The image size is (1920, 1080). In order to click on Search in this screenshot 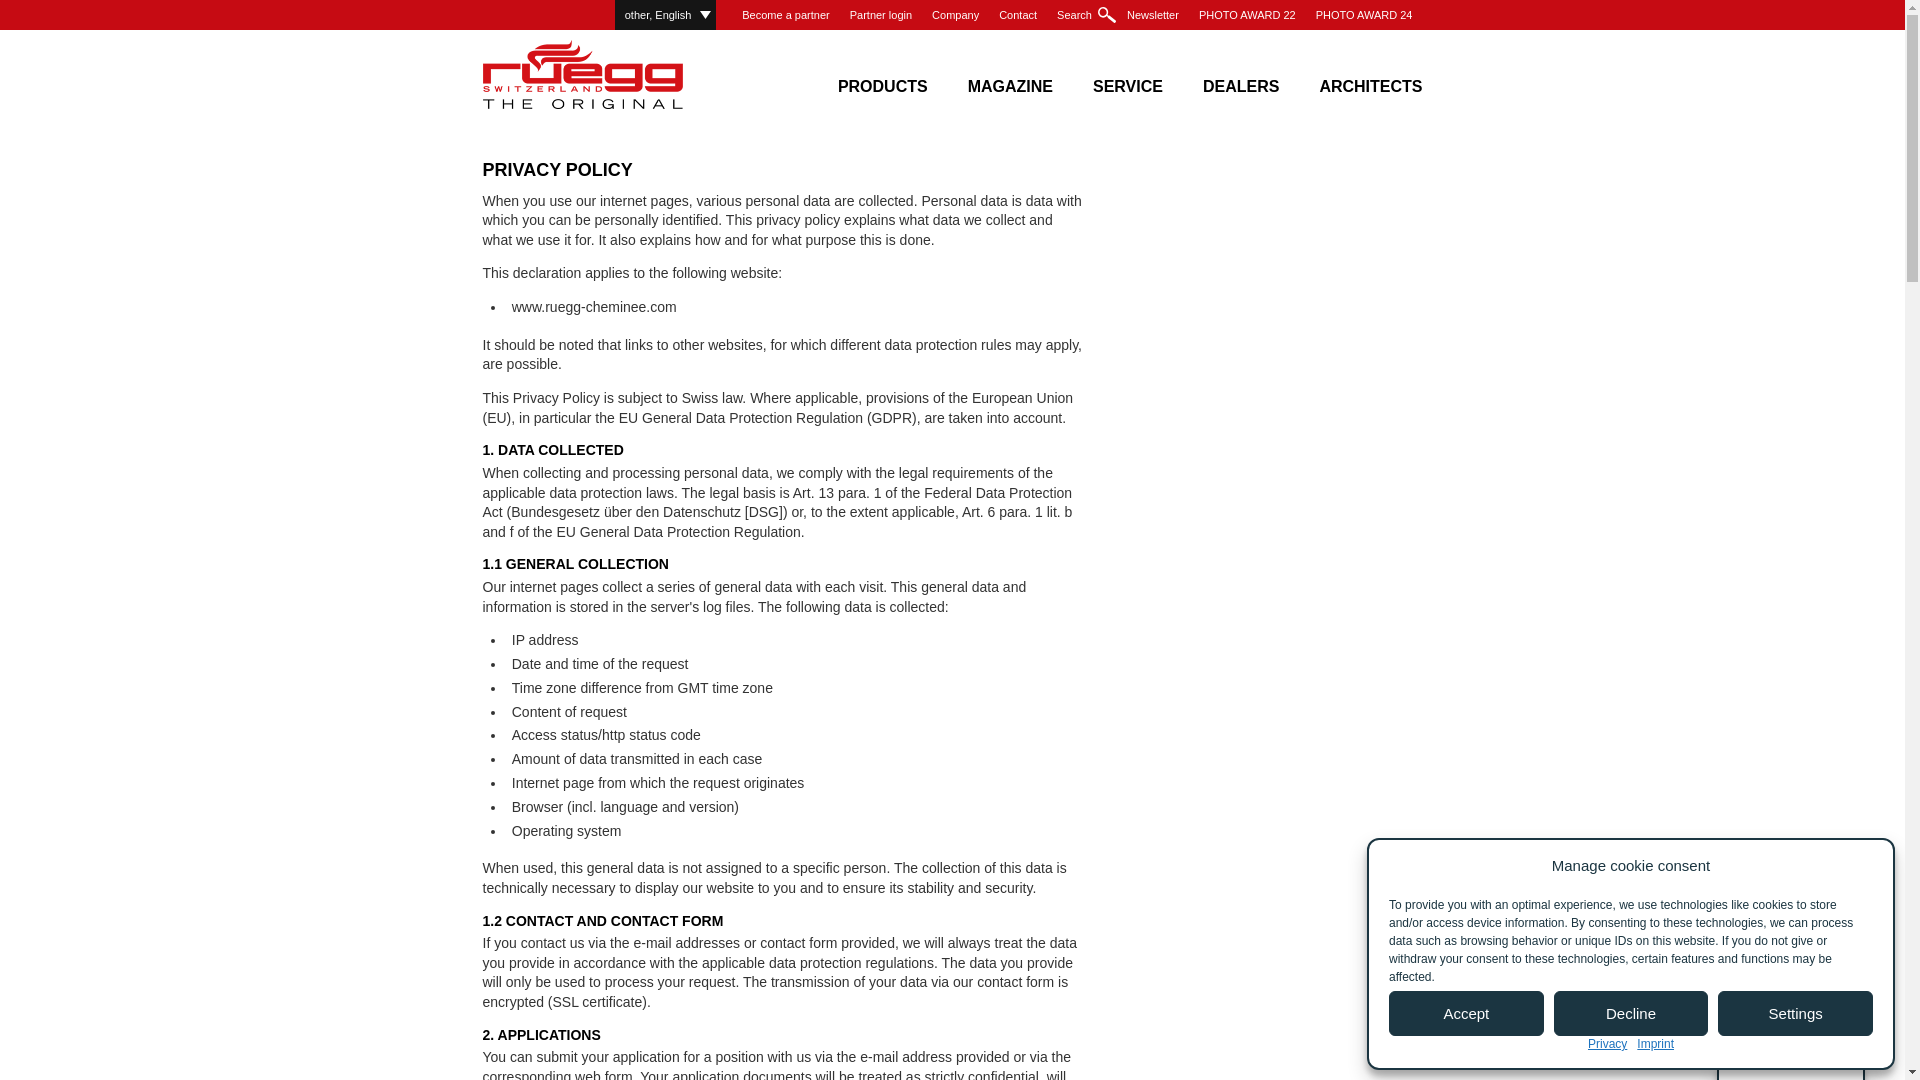, I will do `click(1082, 15)`.